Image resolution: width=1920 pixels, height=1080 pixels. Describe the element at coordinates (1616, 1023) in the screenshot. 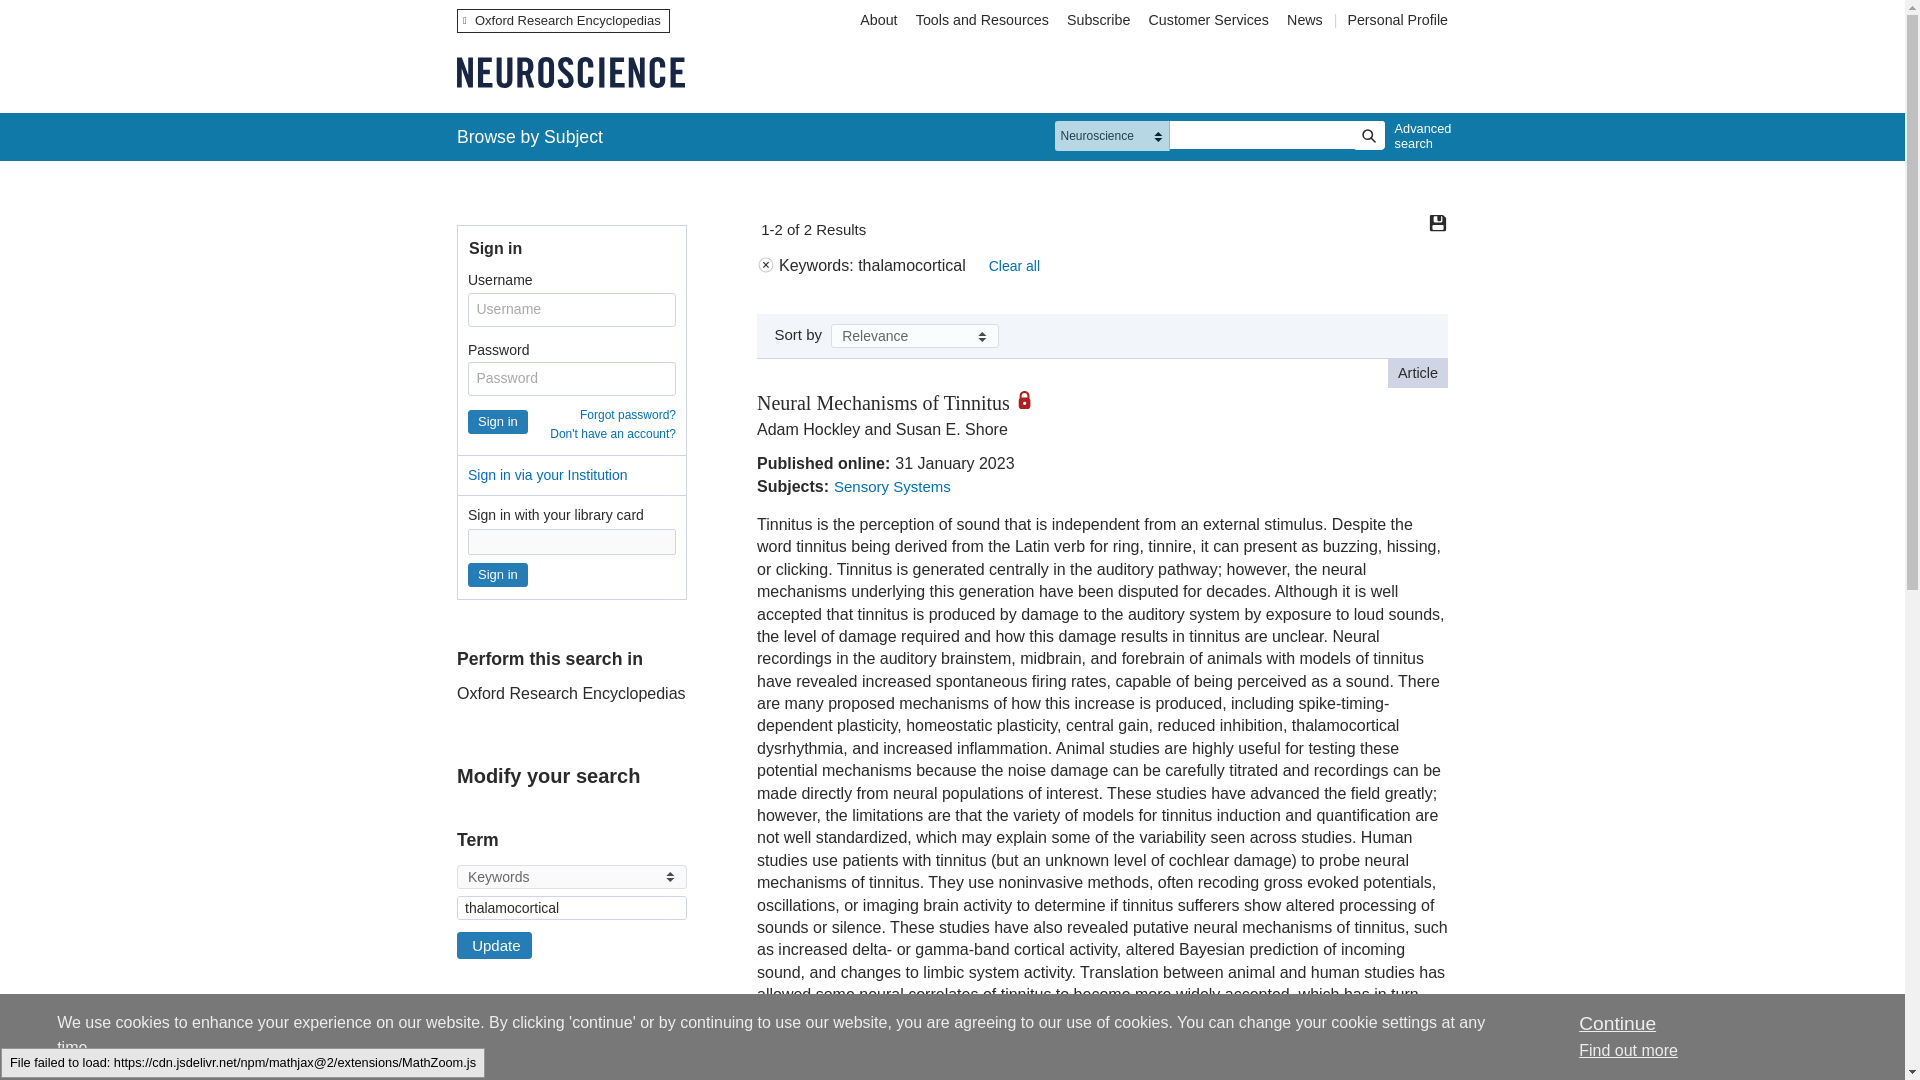

I see `Close this message` at that location.